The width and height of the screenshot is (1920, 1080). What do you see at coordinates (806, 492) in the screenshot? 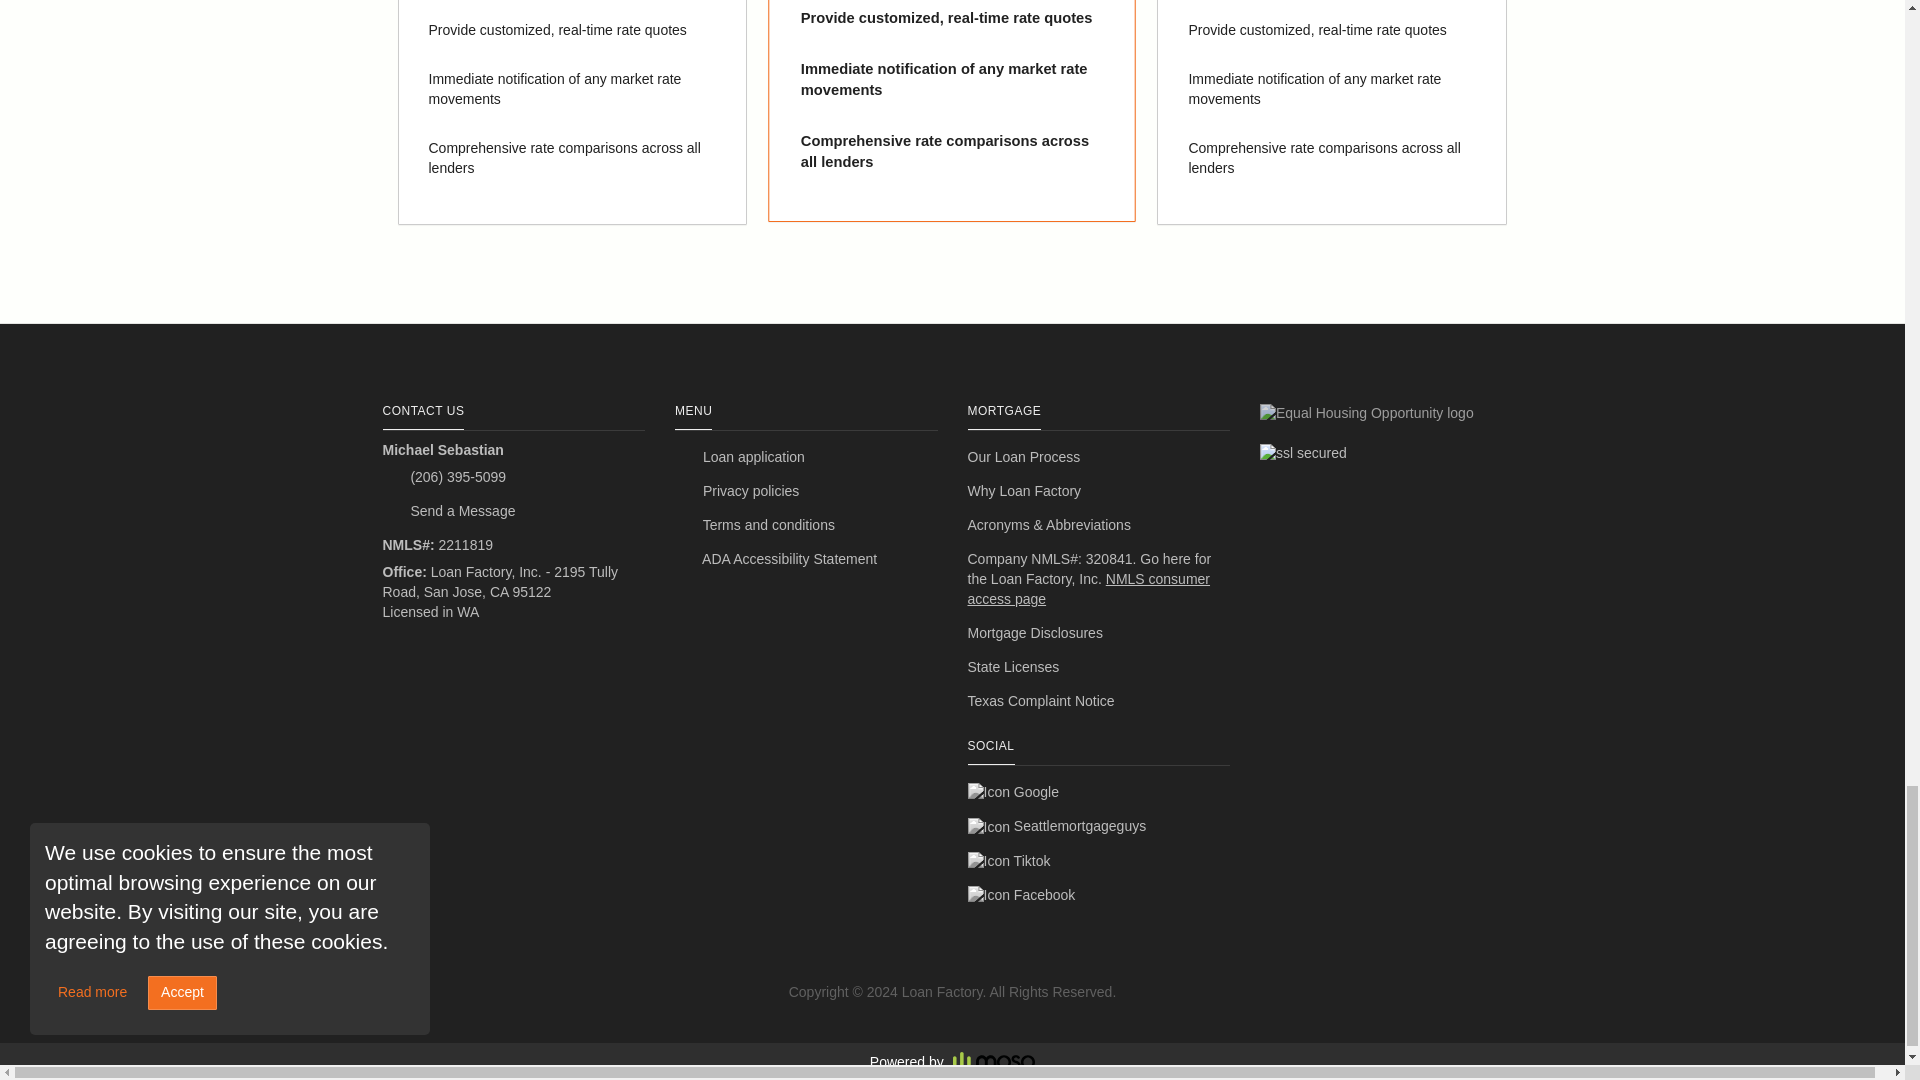
I see `Privacy policies` at bounding box center [806, 492].